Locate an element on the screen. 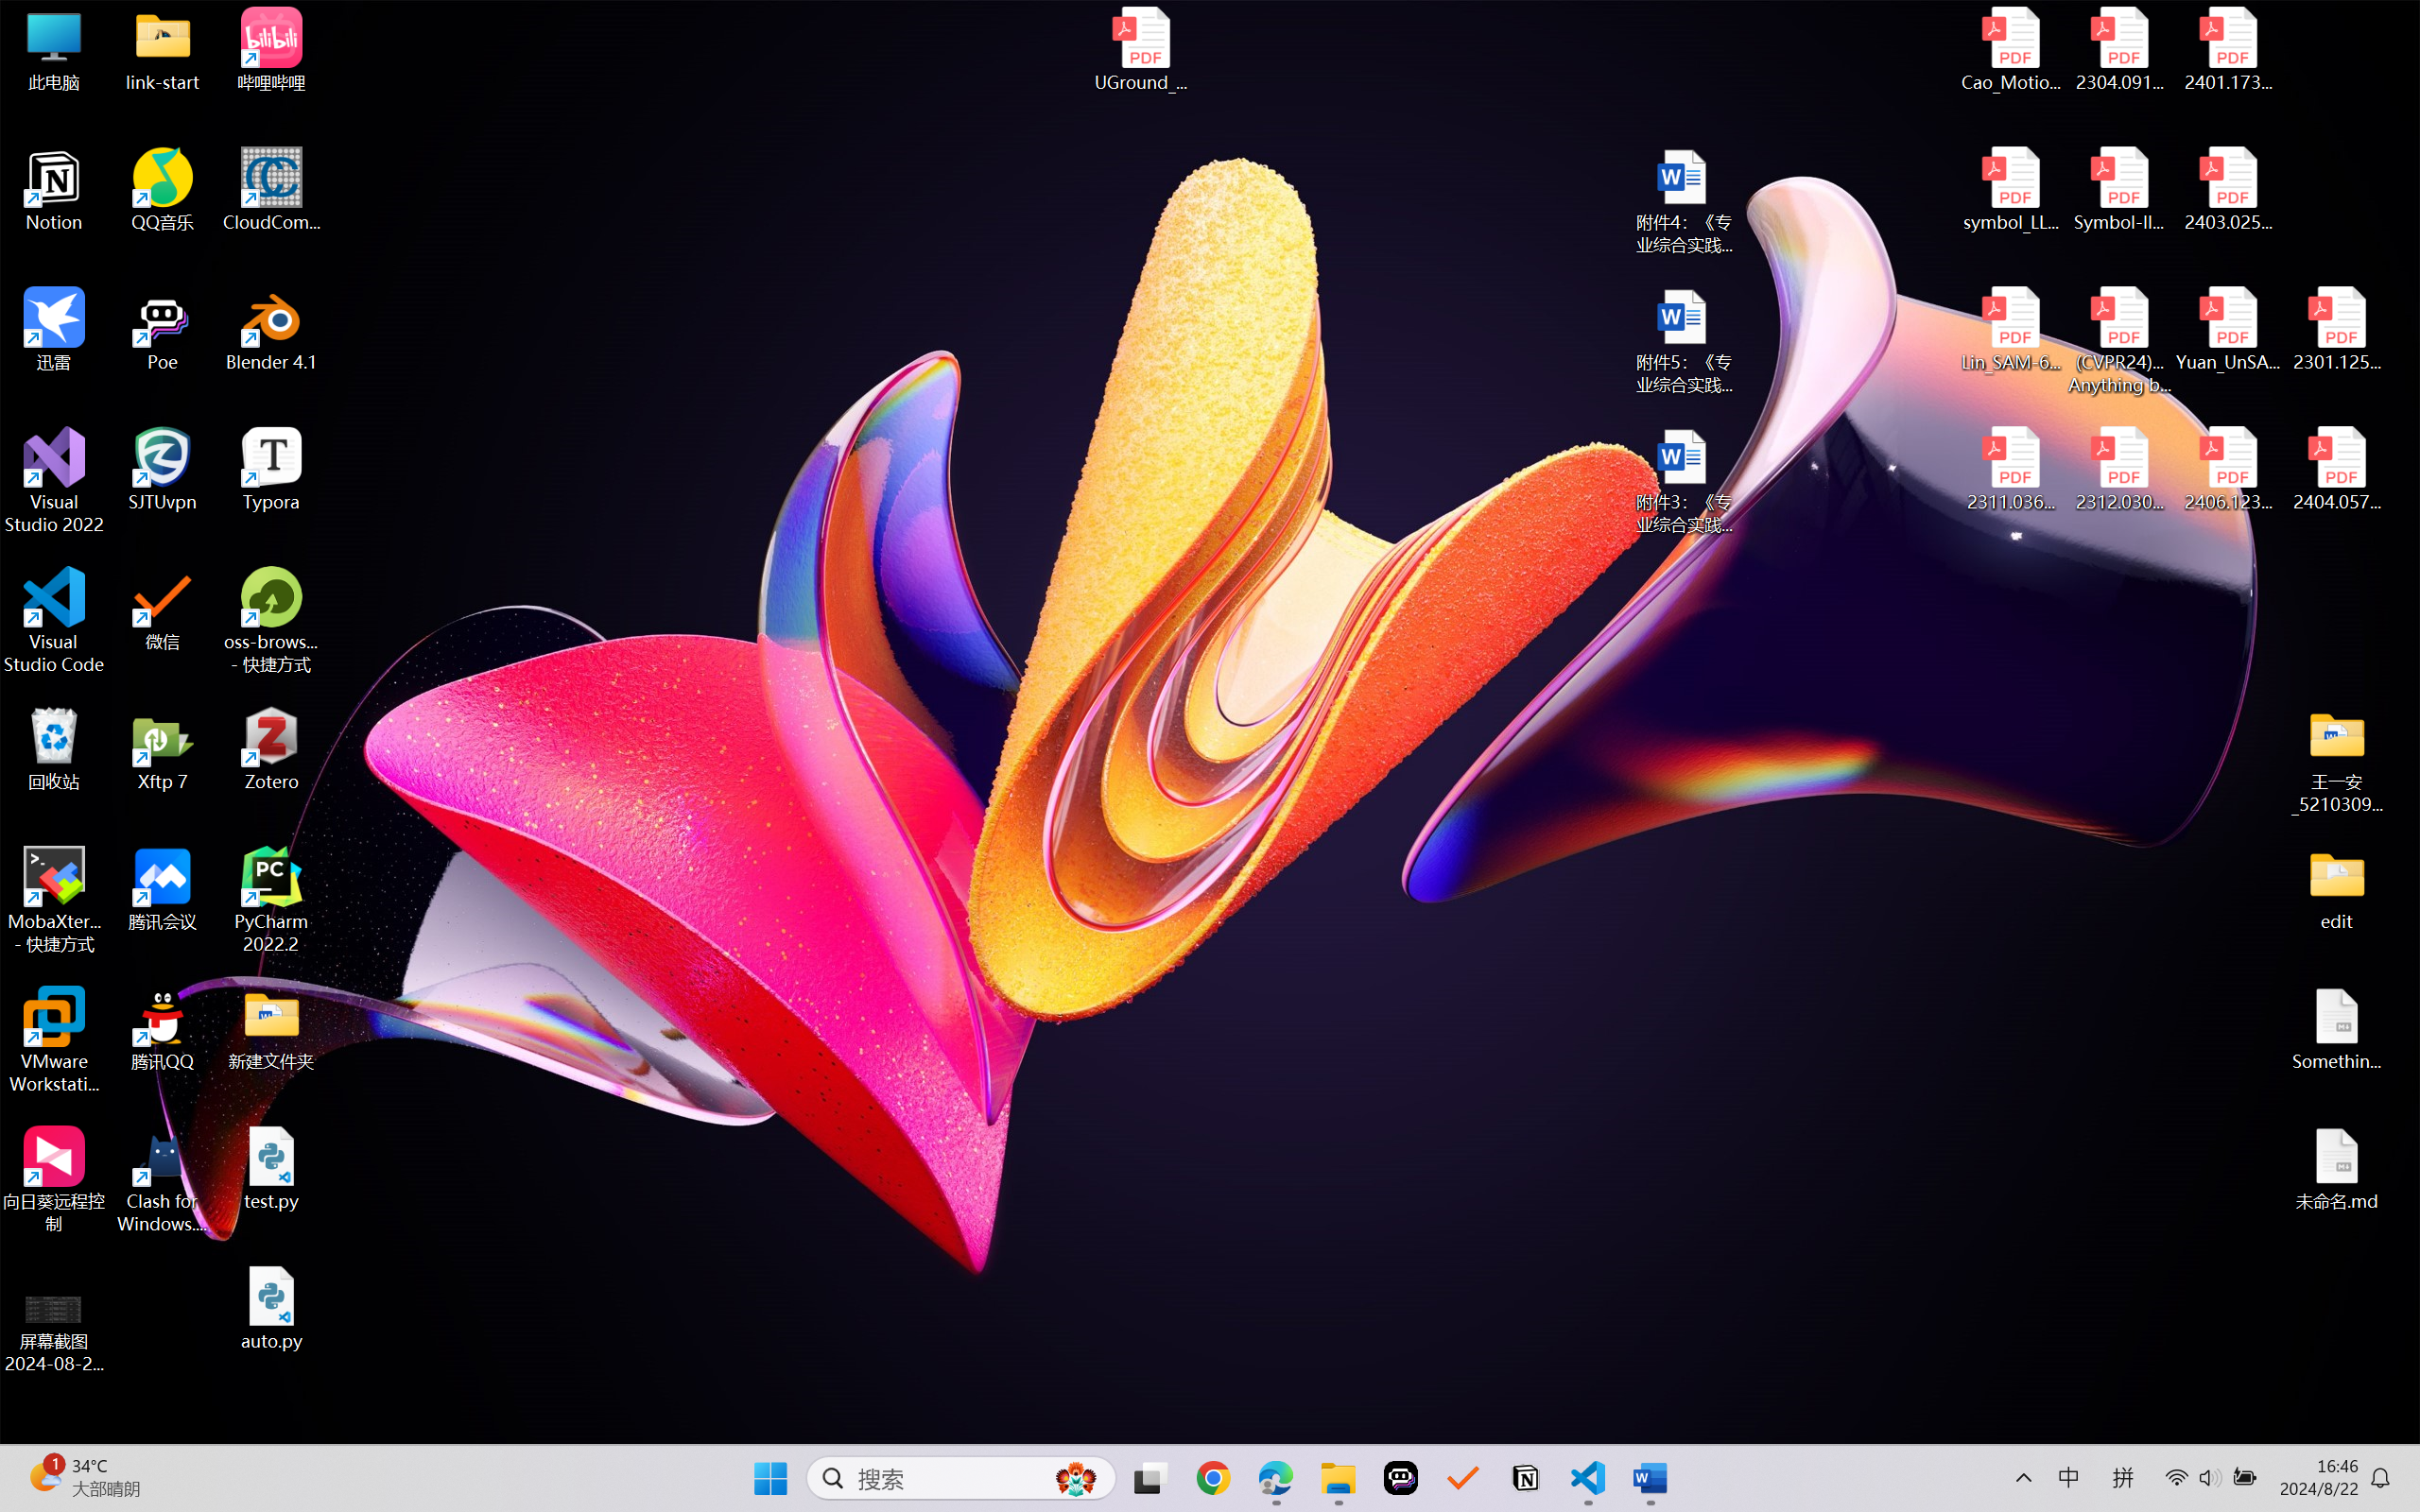  2301.12597v3.pdf is located at coordinates (2337, 329).